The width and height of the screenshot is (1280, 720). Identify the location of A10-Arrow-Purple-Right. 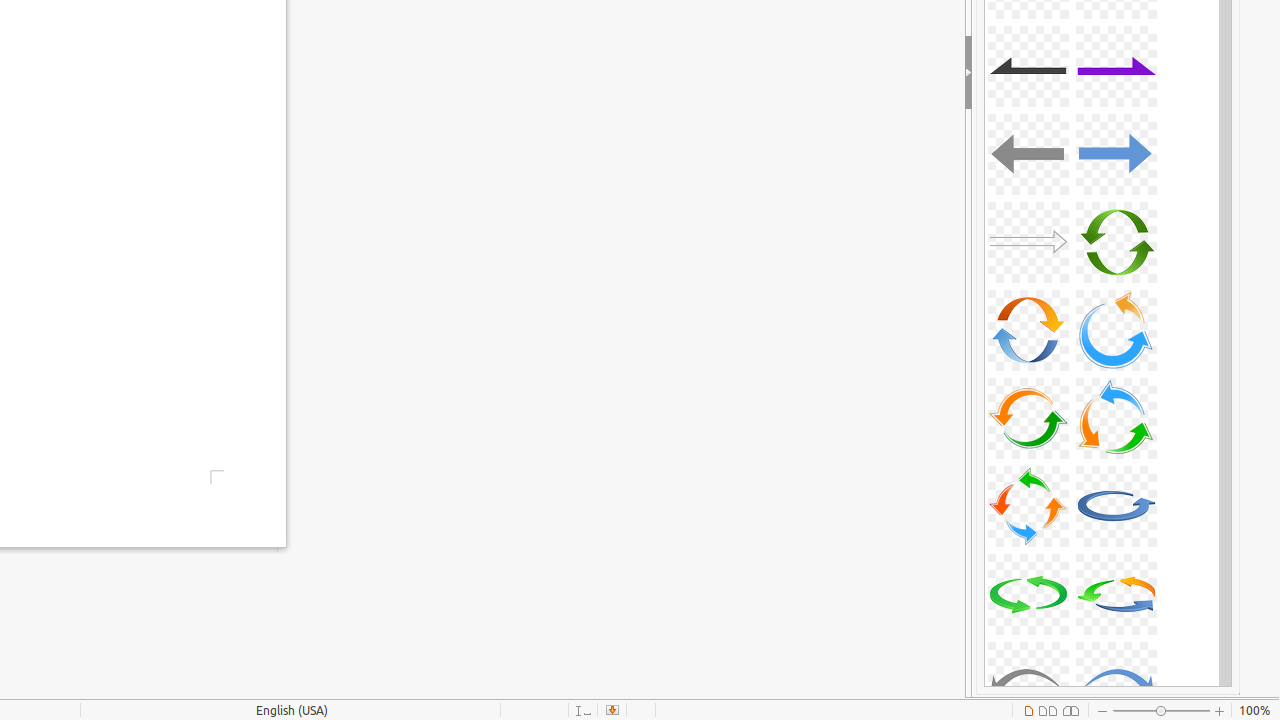
(1116, 66).